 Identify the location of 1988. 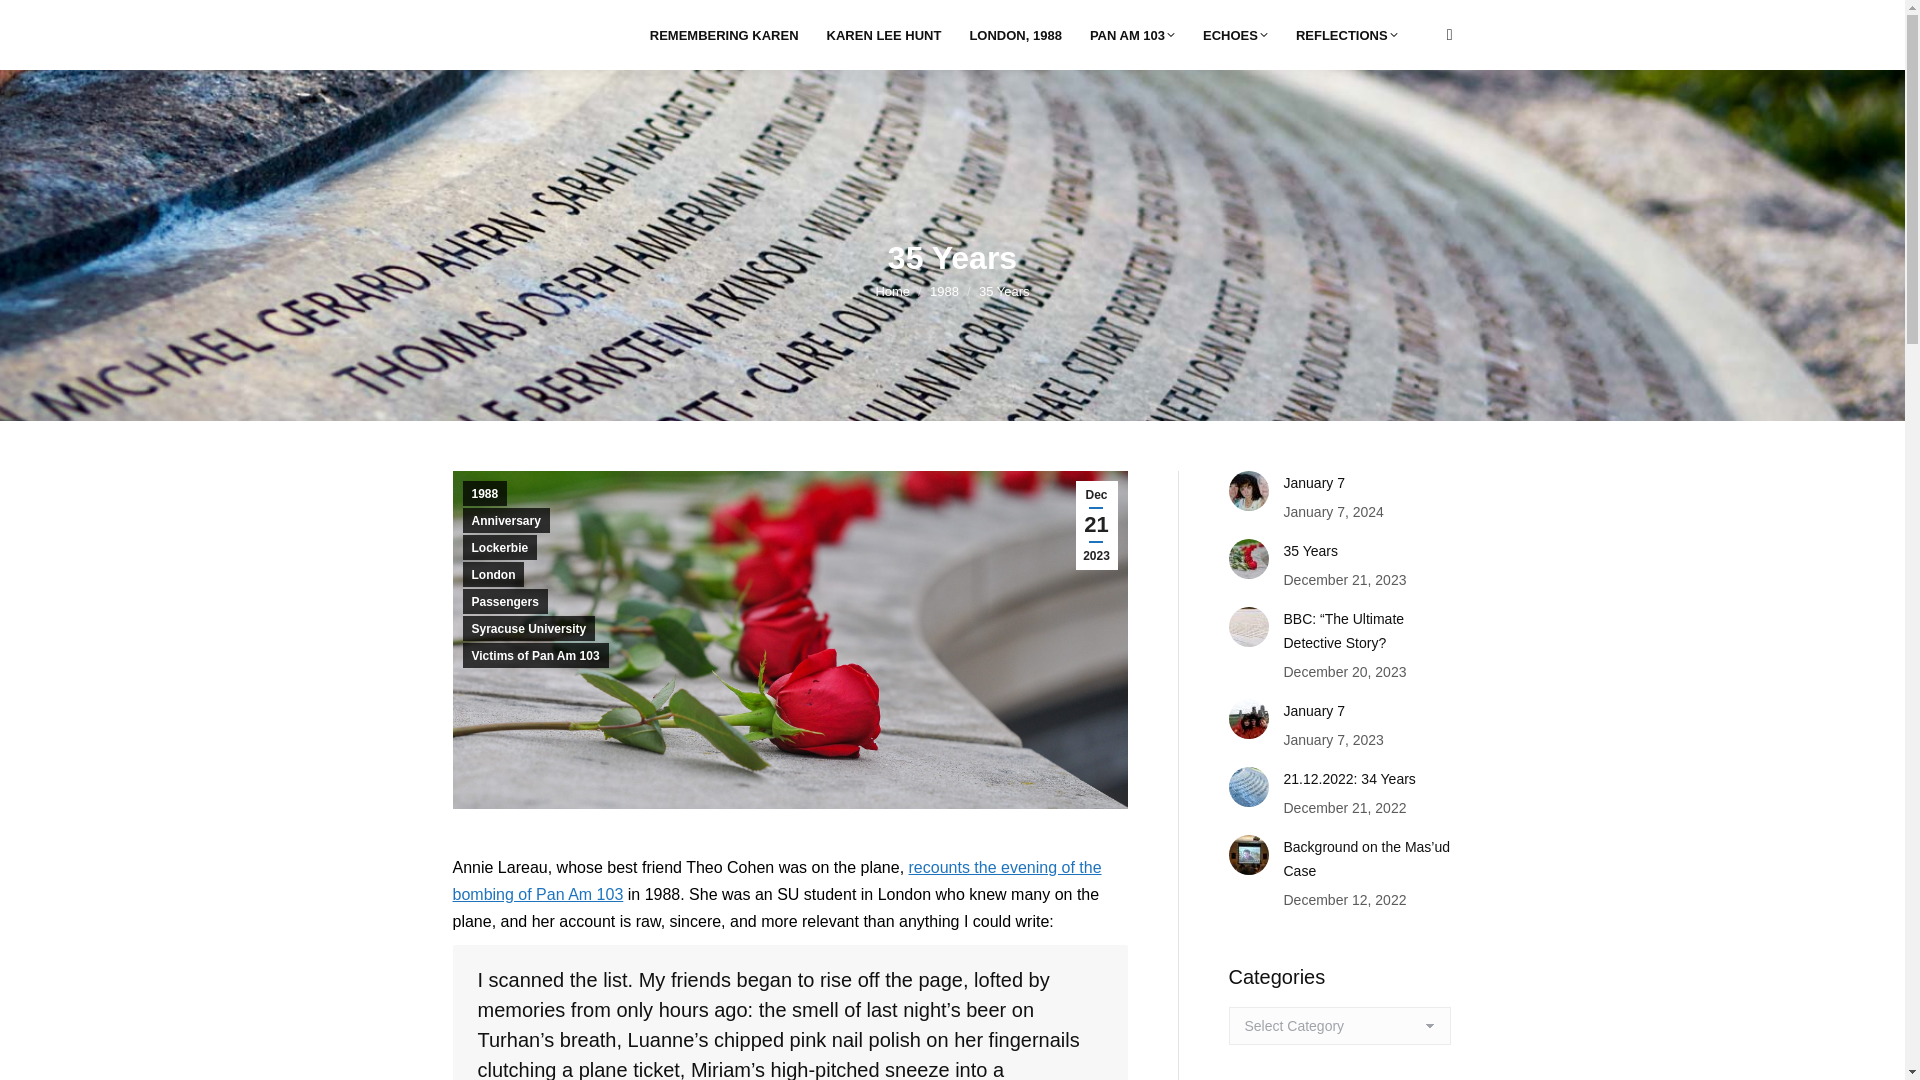
(944, 292).